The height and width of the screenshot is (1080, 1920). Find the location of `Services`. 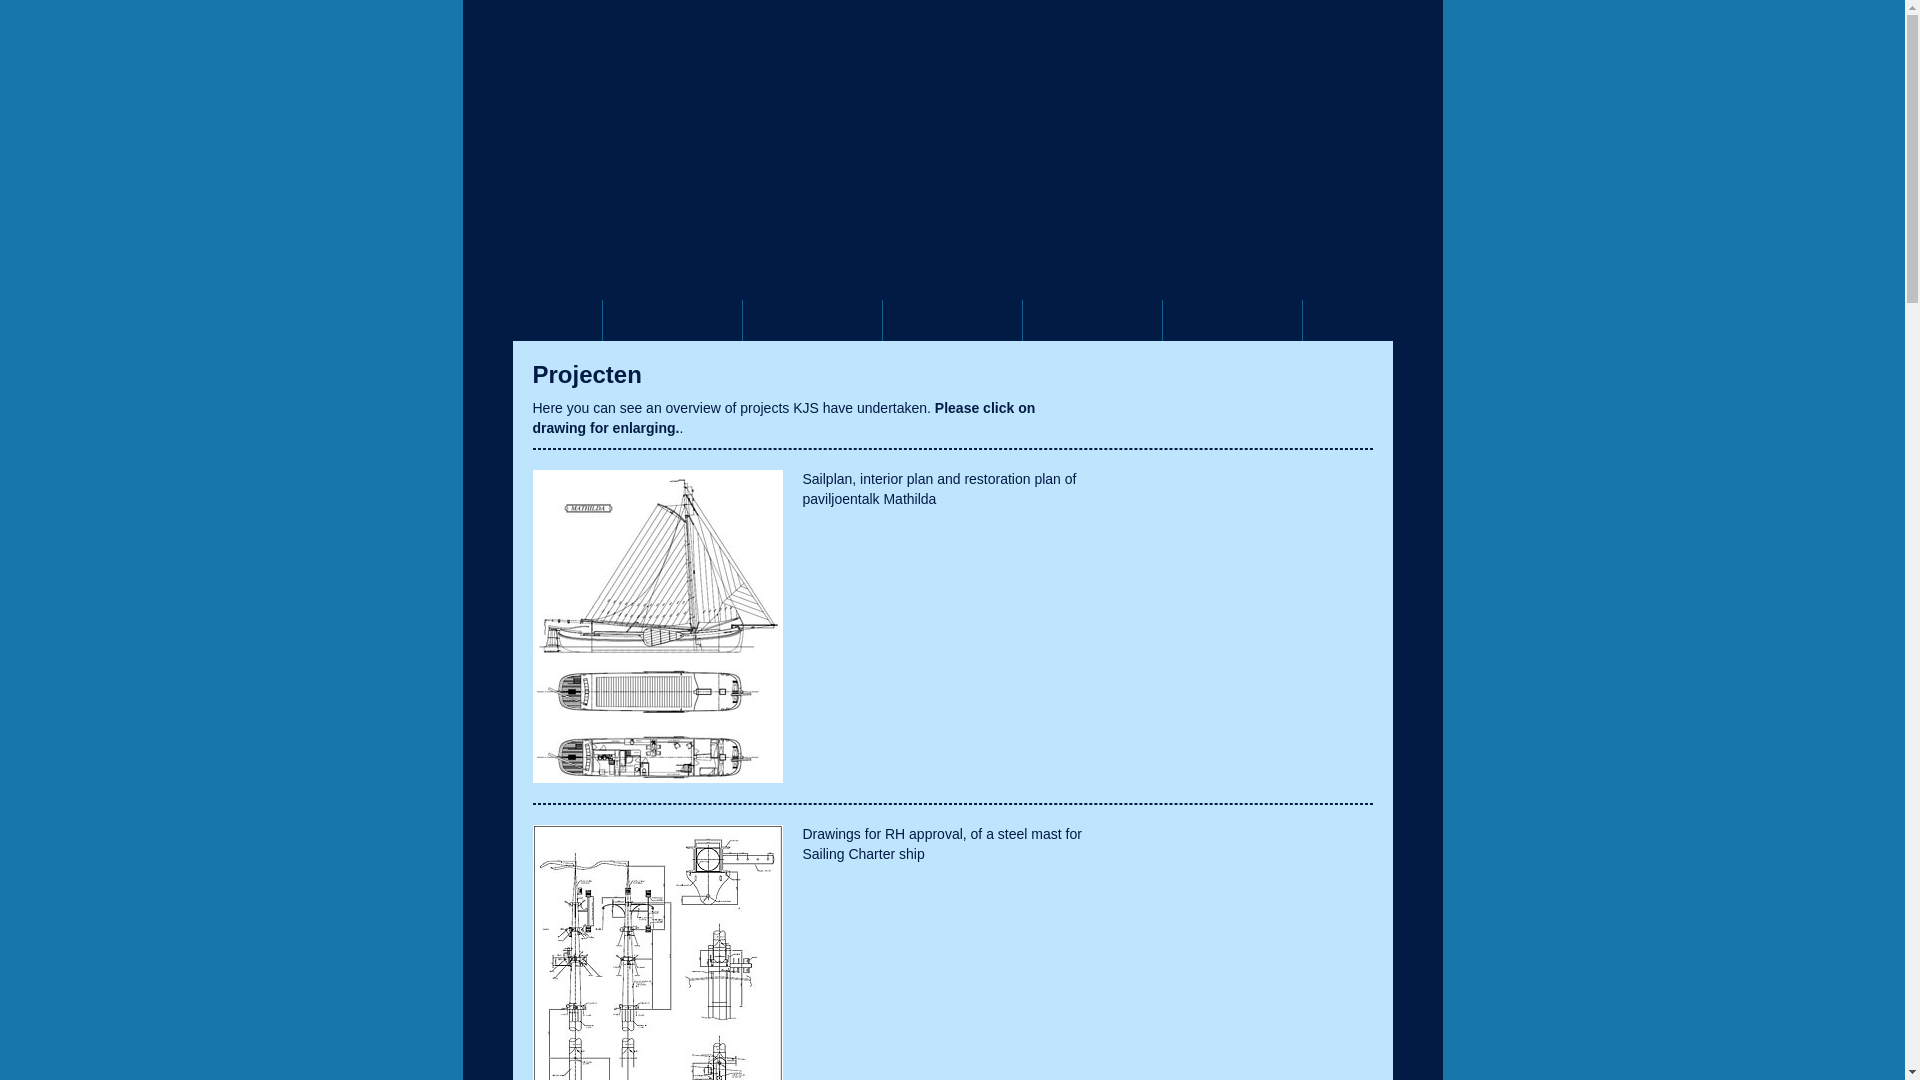

Services is located at coordinates (811, 320).